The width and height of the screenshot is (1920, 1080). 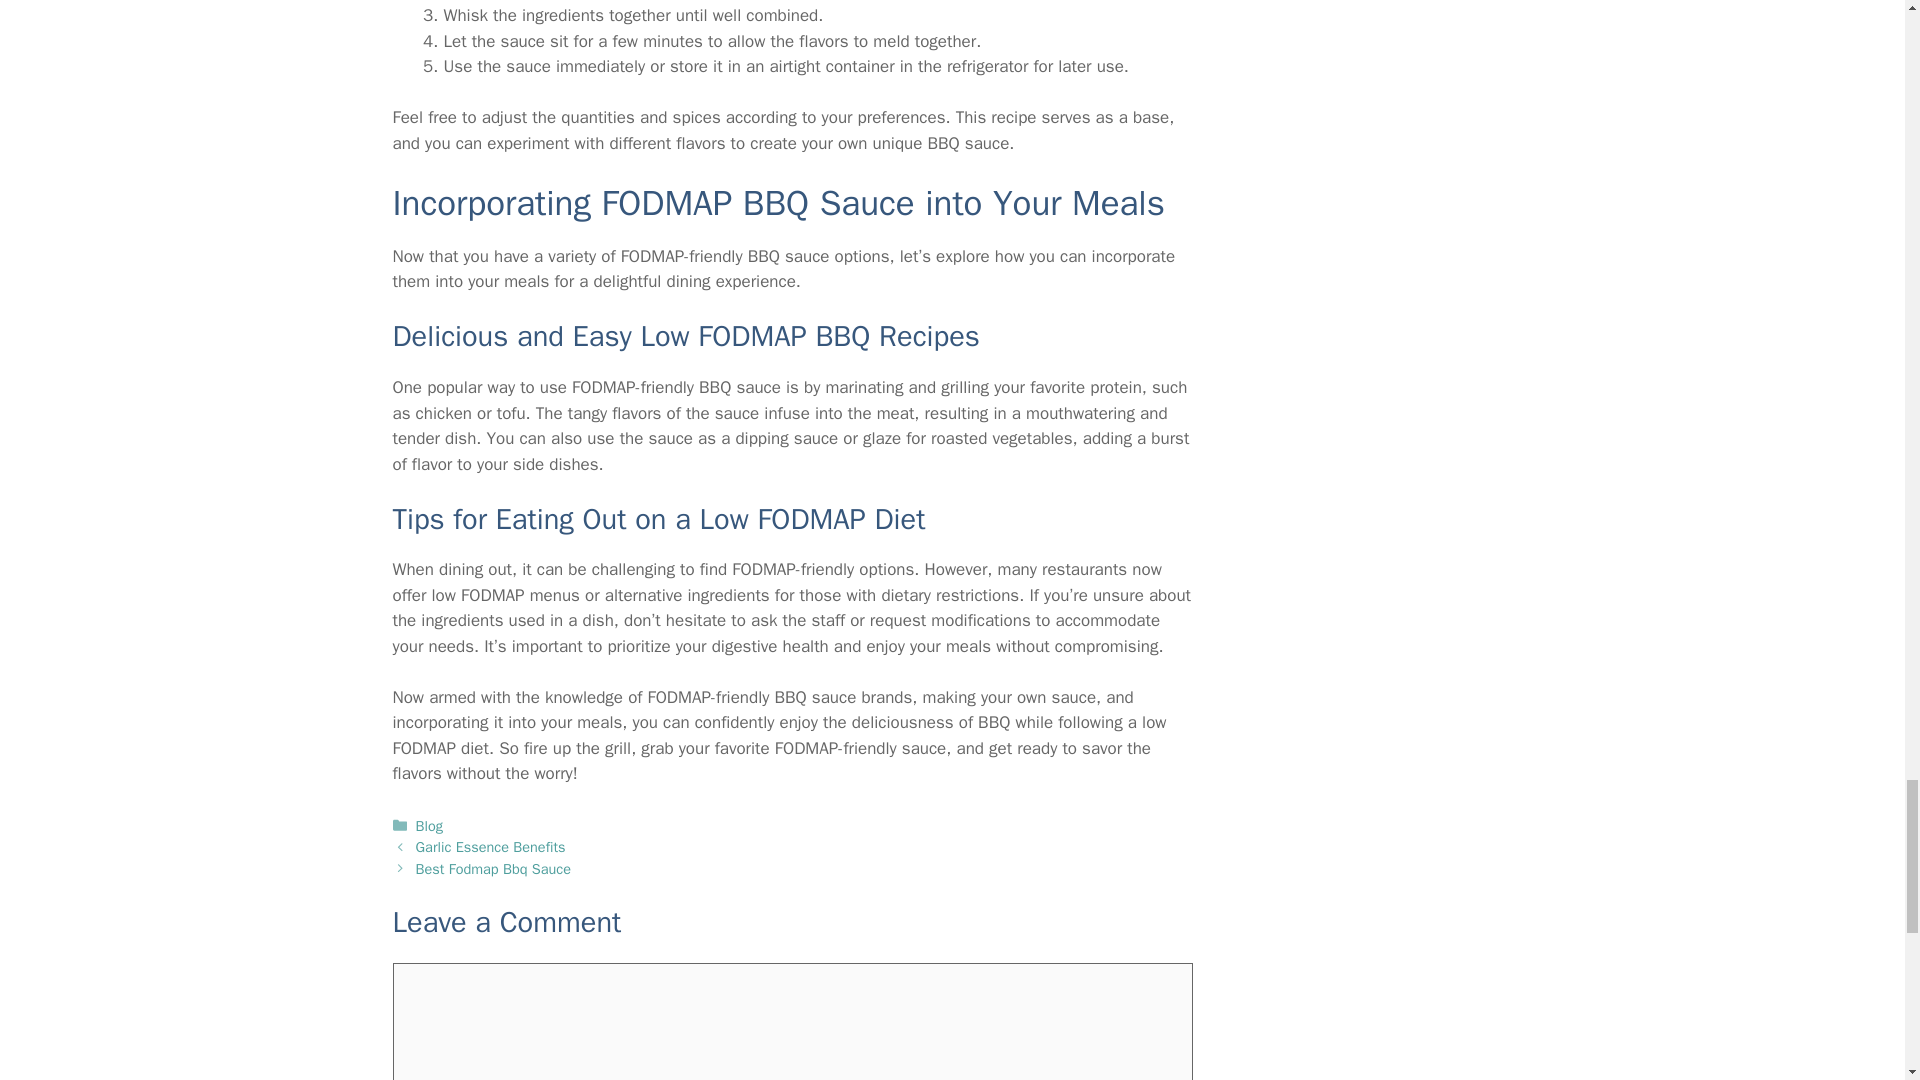 I want to click on Blog, so click(x=430, y=825).